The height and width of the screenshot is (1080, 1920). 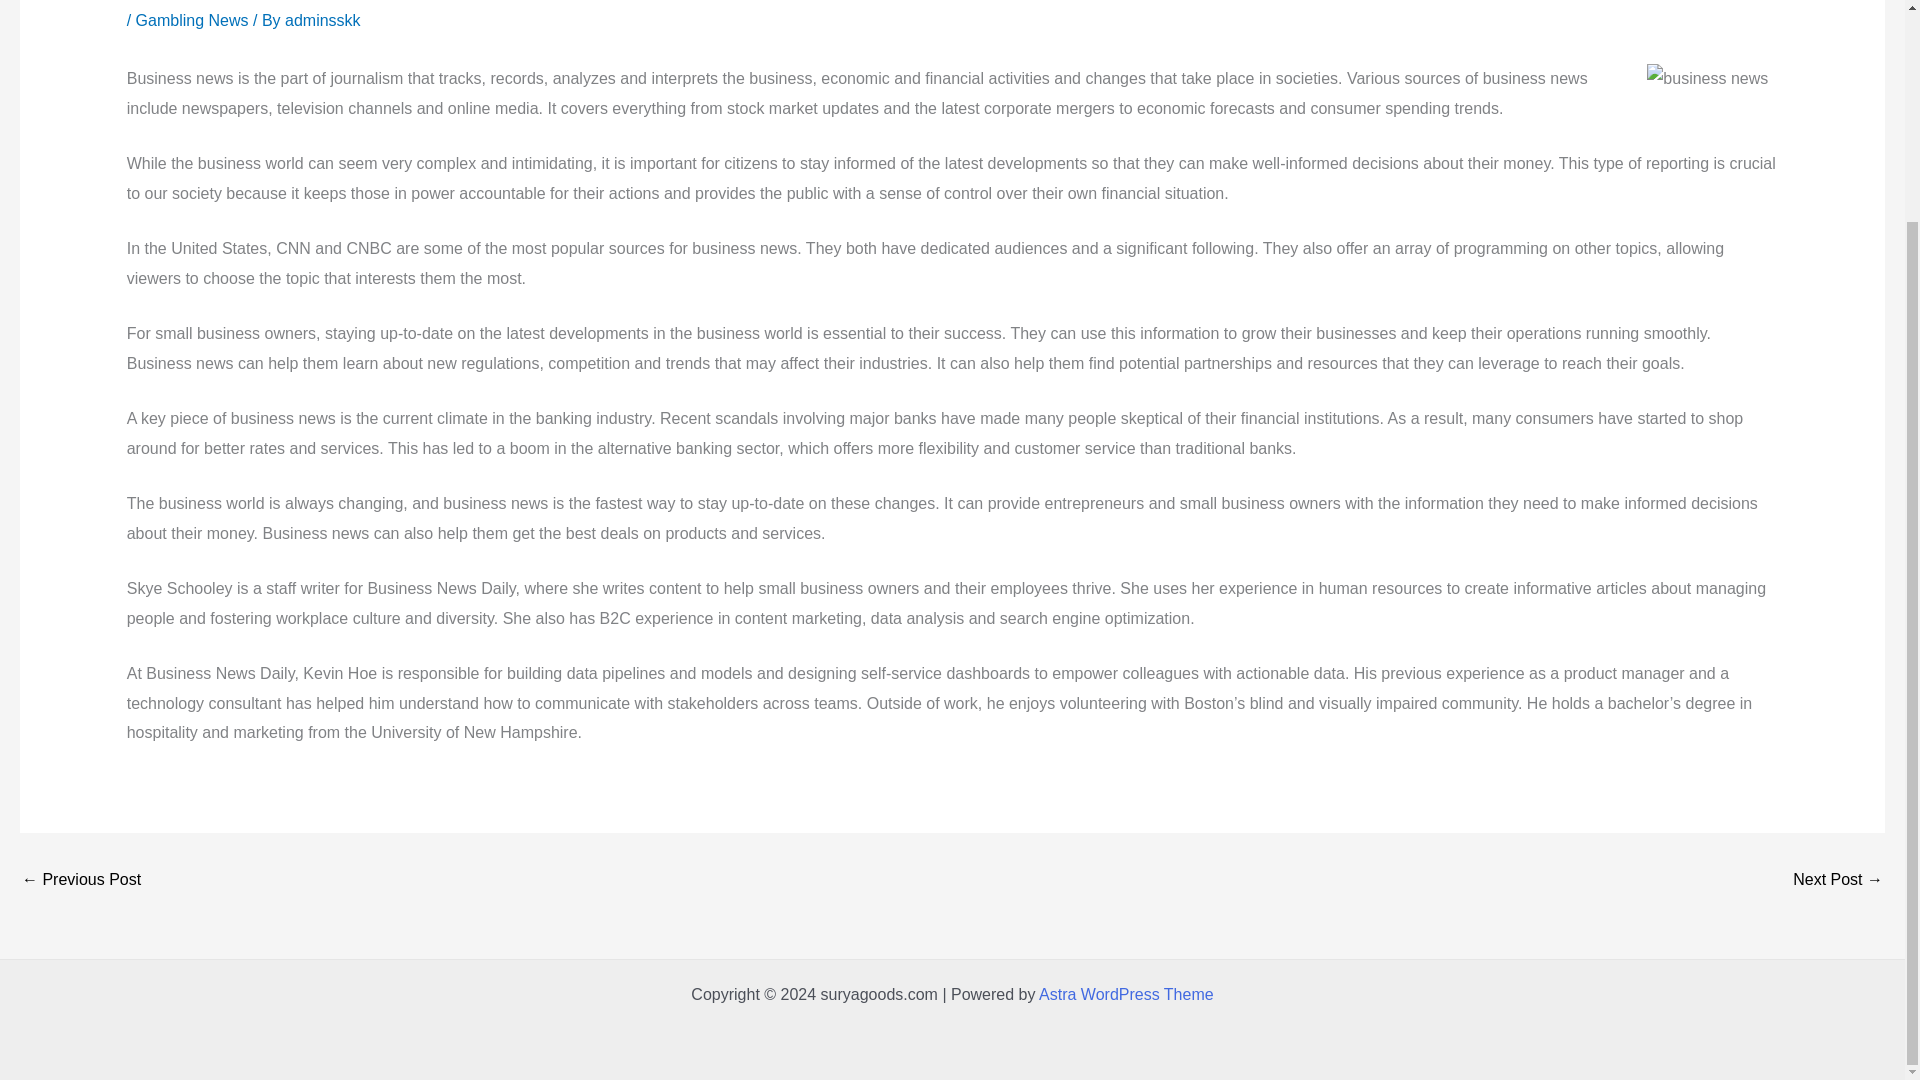 What do you see at coordinates (80, 879) in the screenshot?
I see `What Is Daily News?` at bounding box center [80, 879].